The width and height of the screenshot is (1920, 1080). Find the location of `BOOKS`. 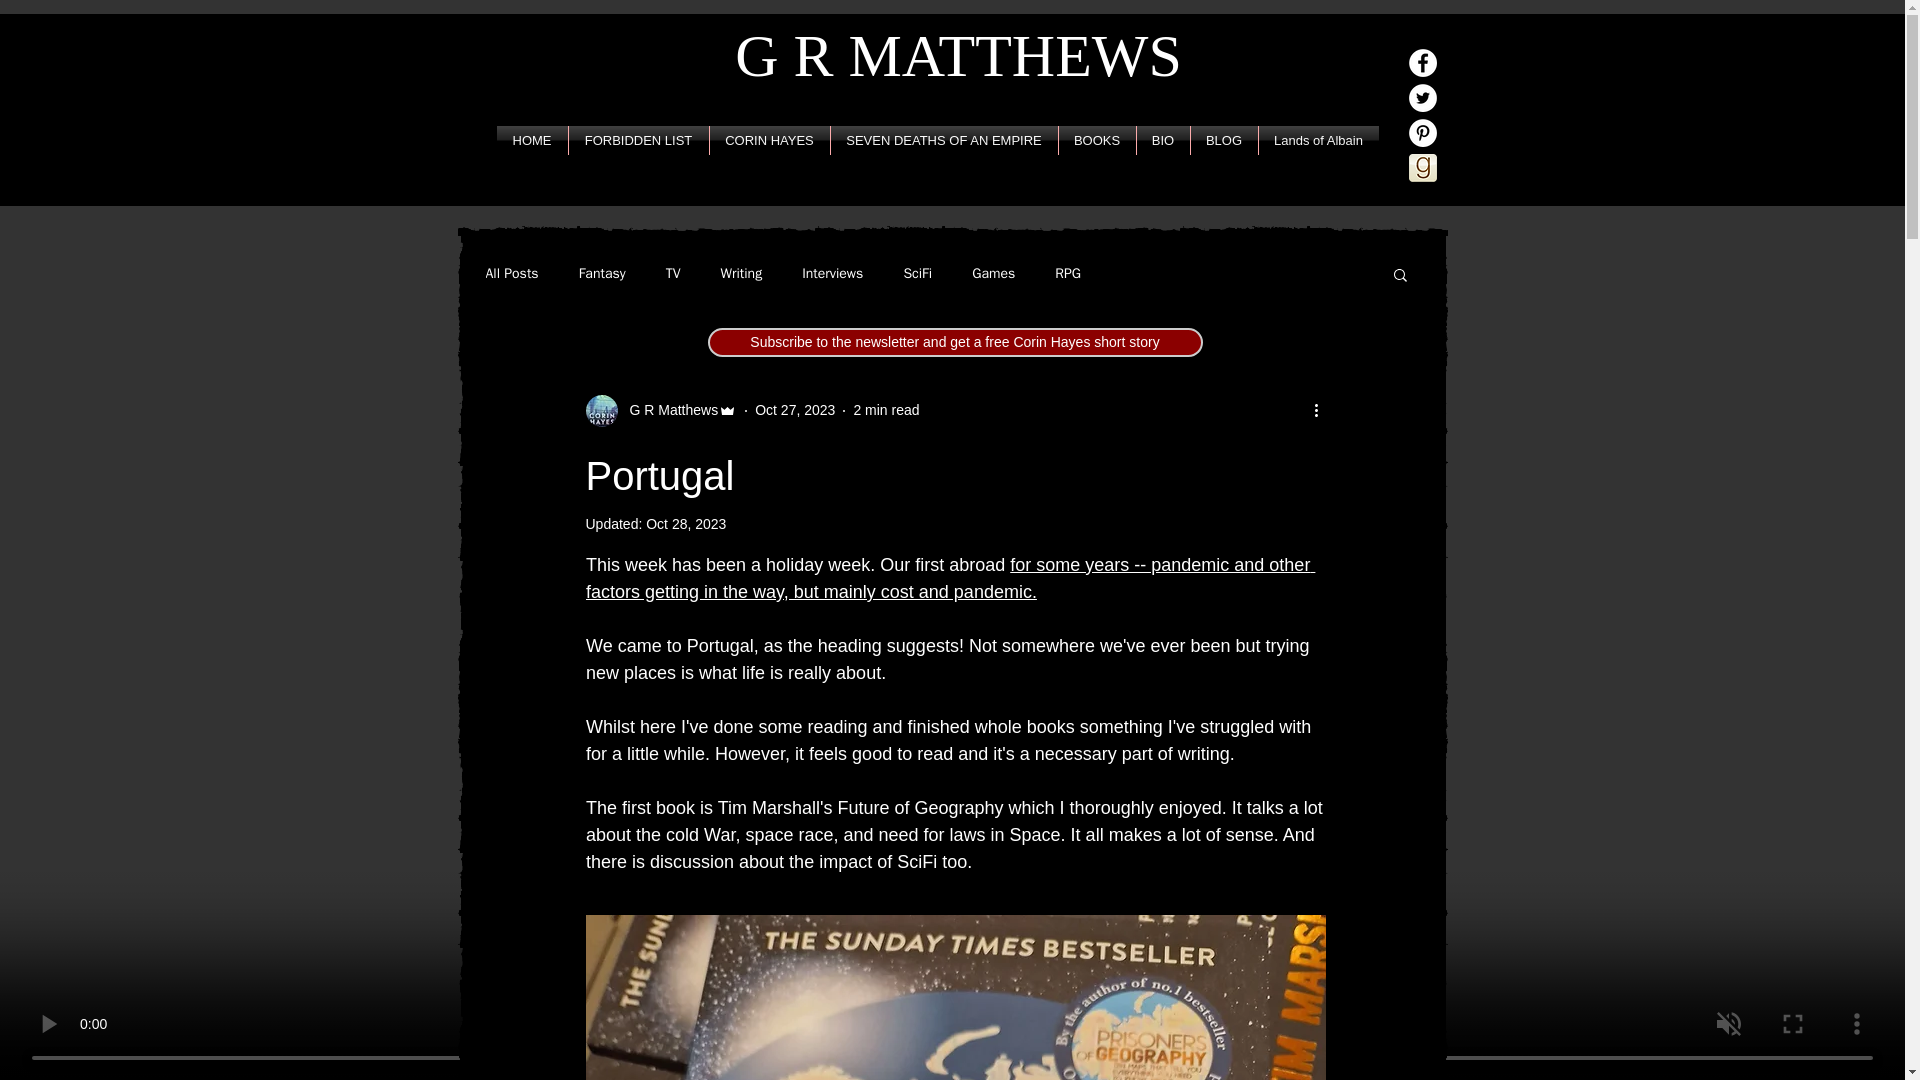

BOOKS is located at coordinates (1096, 140).